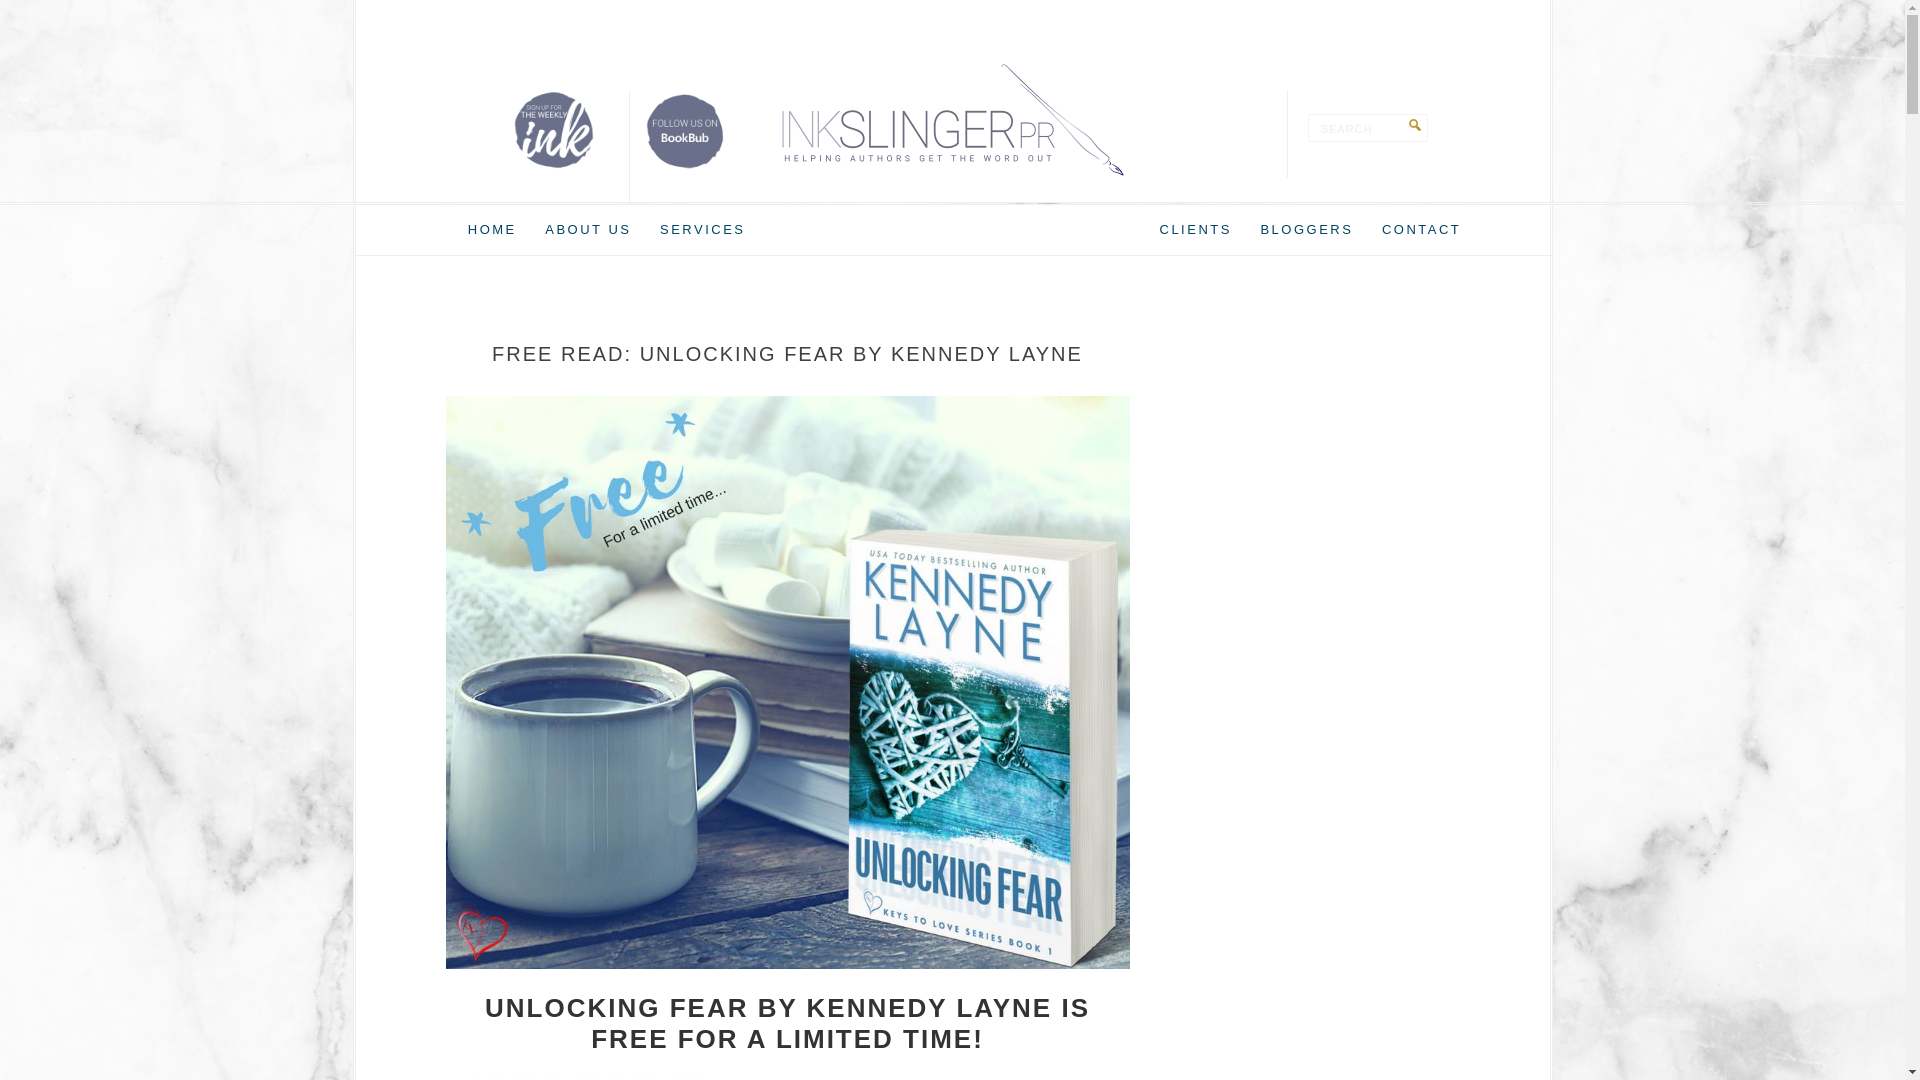 The height and width of the screenshot is (1080, 1920). I want to click on CONTACT, so click(1421, 230).